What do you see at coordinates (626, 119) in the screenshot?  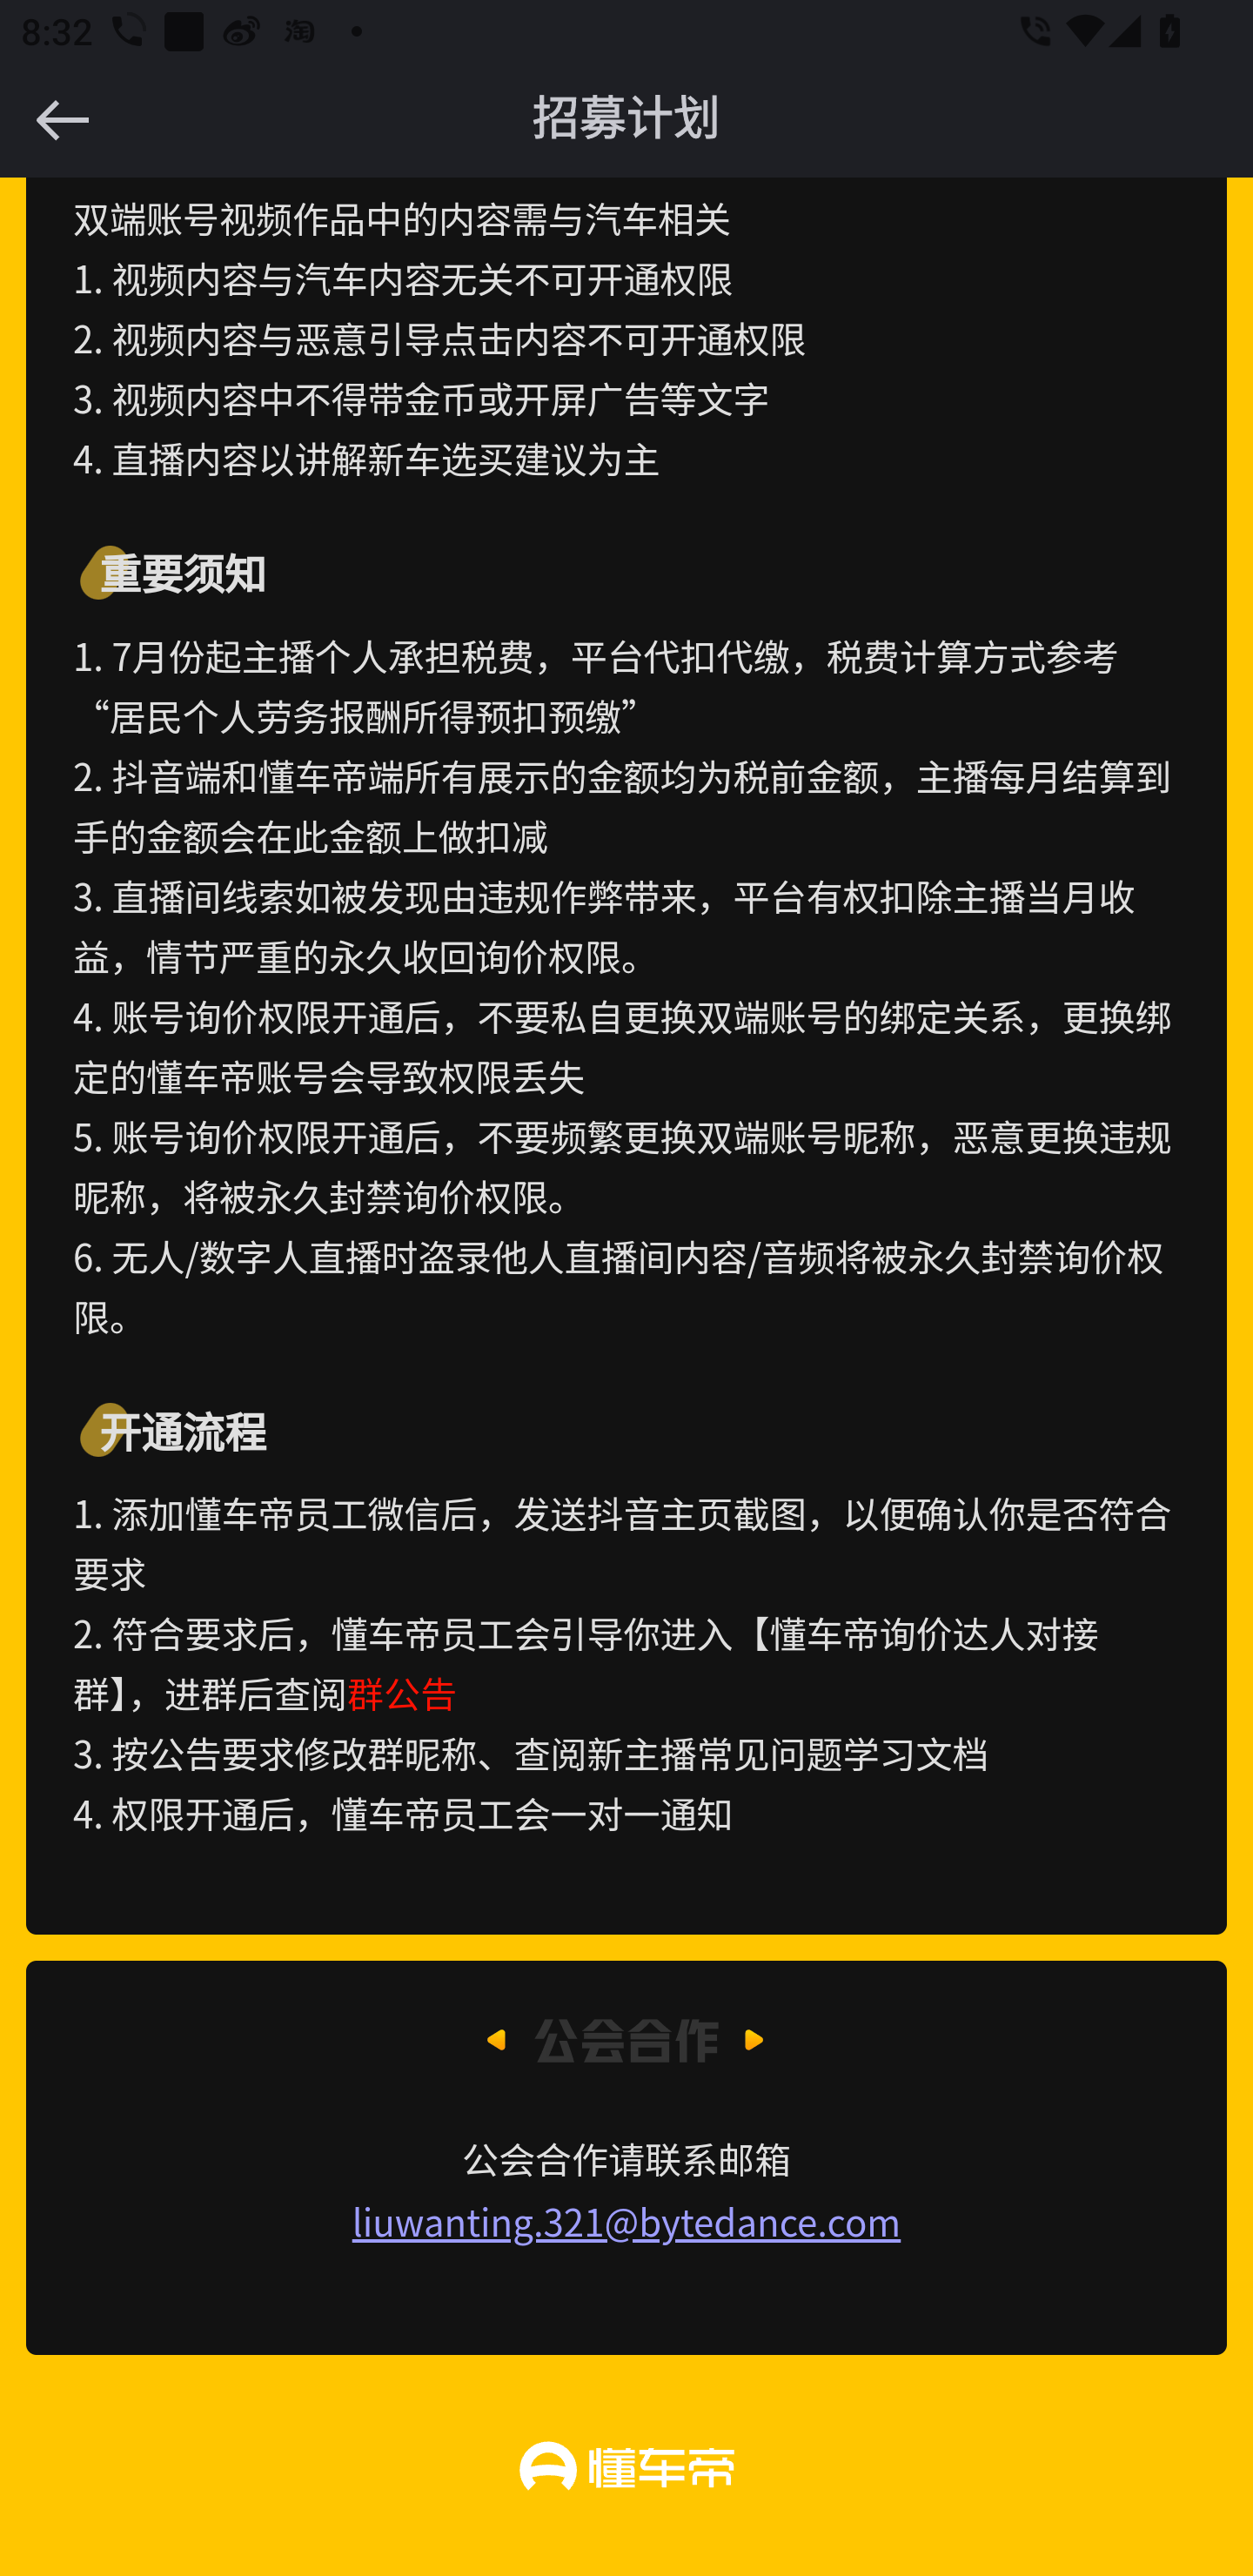 I see `招募计划` at bounding box center [626, 119].